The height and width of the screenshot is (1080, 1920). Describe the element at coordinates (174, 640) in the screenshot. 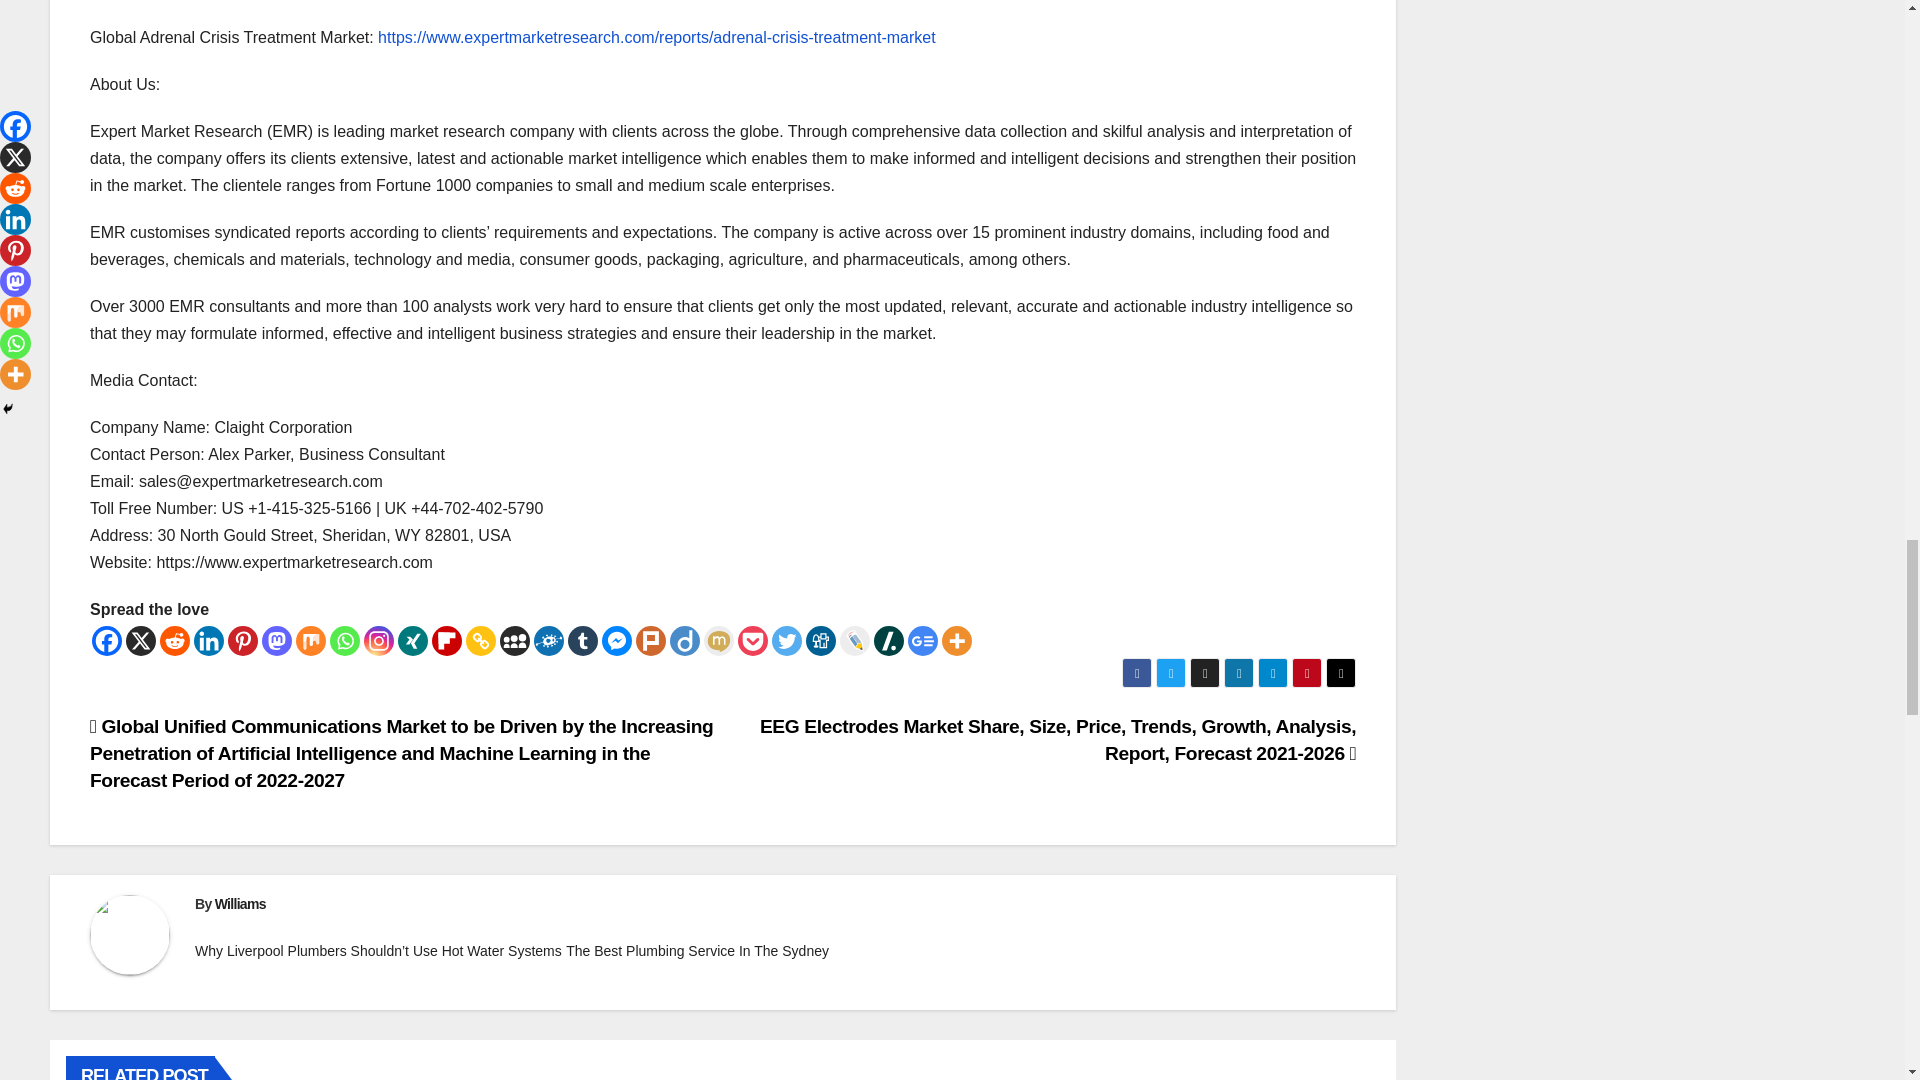

I see `Reddit` at that location.